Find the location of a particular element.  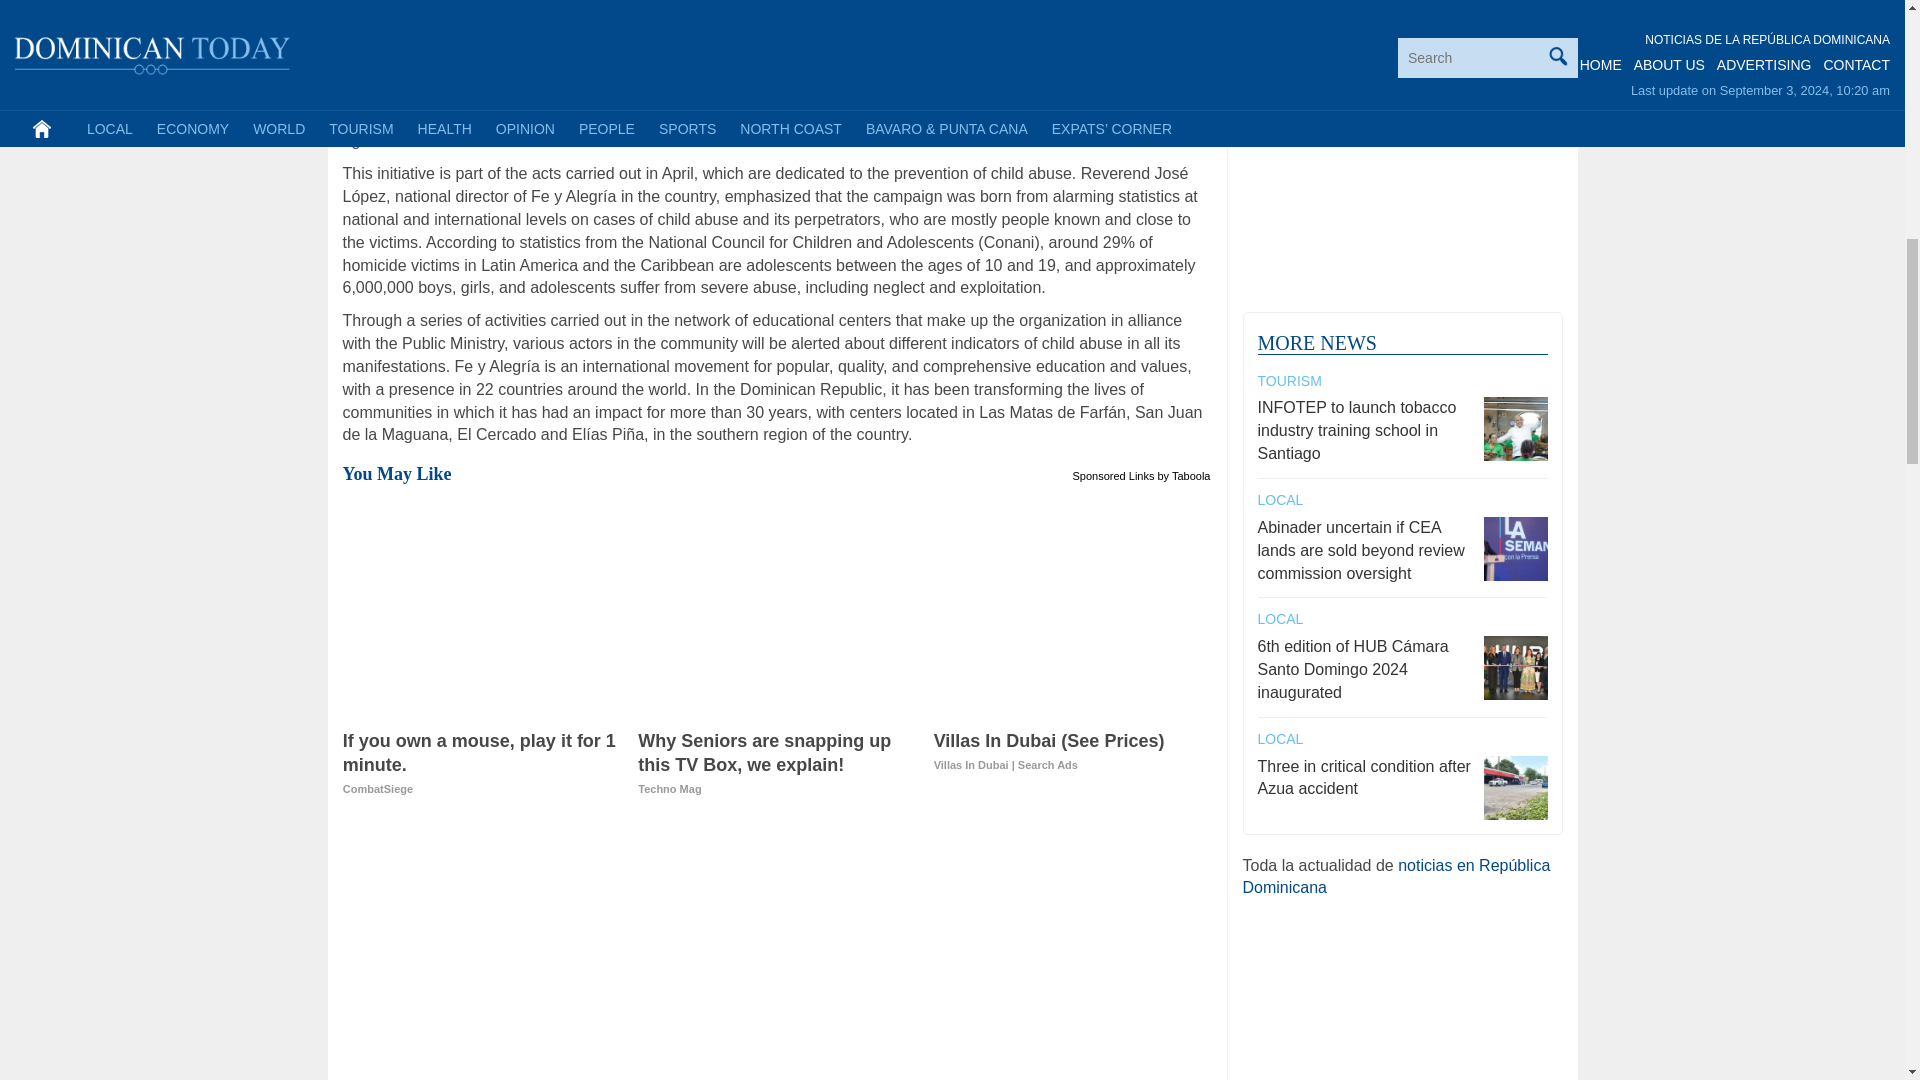

If you own a mouse, play it for 1 minute. is located at coordinates (1114, 474).